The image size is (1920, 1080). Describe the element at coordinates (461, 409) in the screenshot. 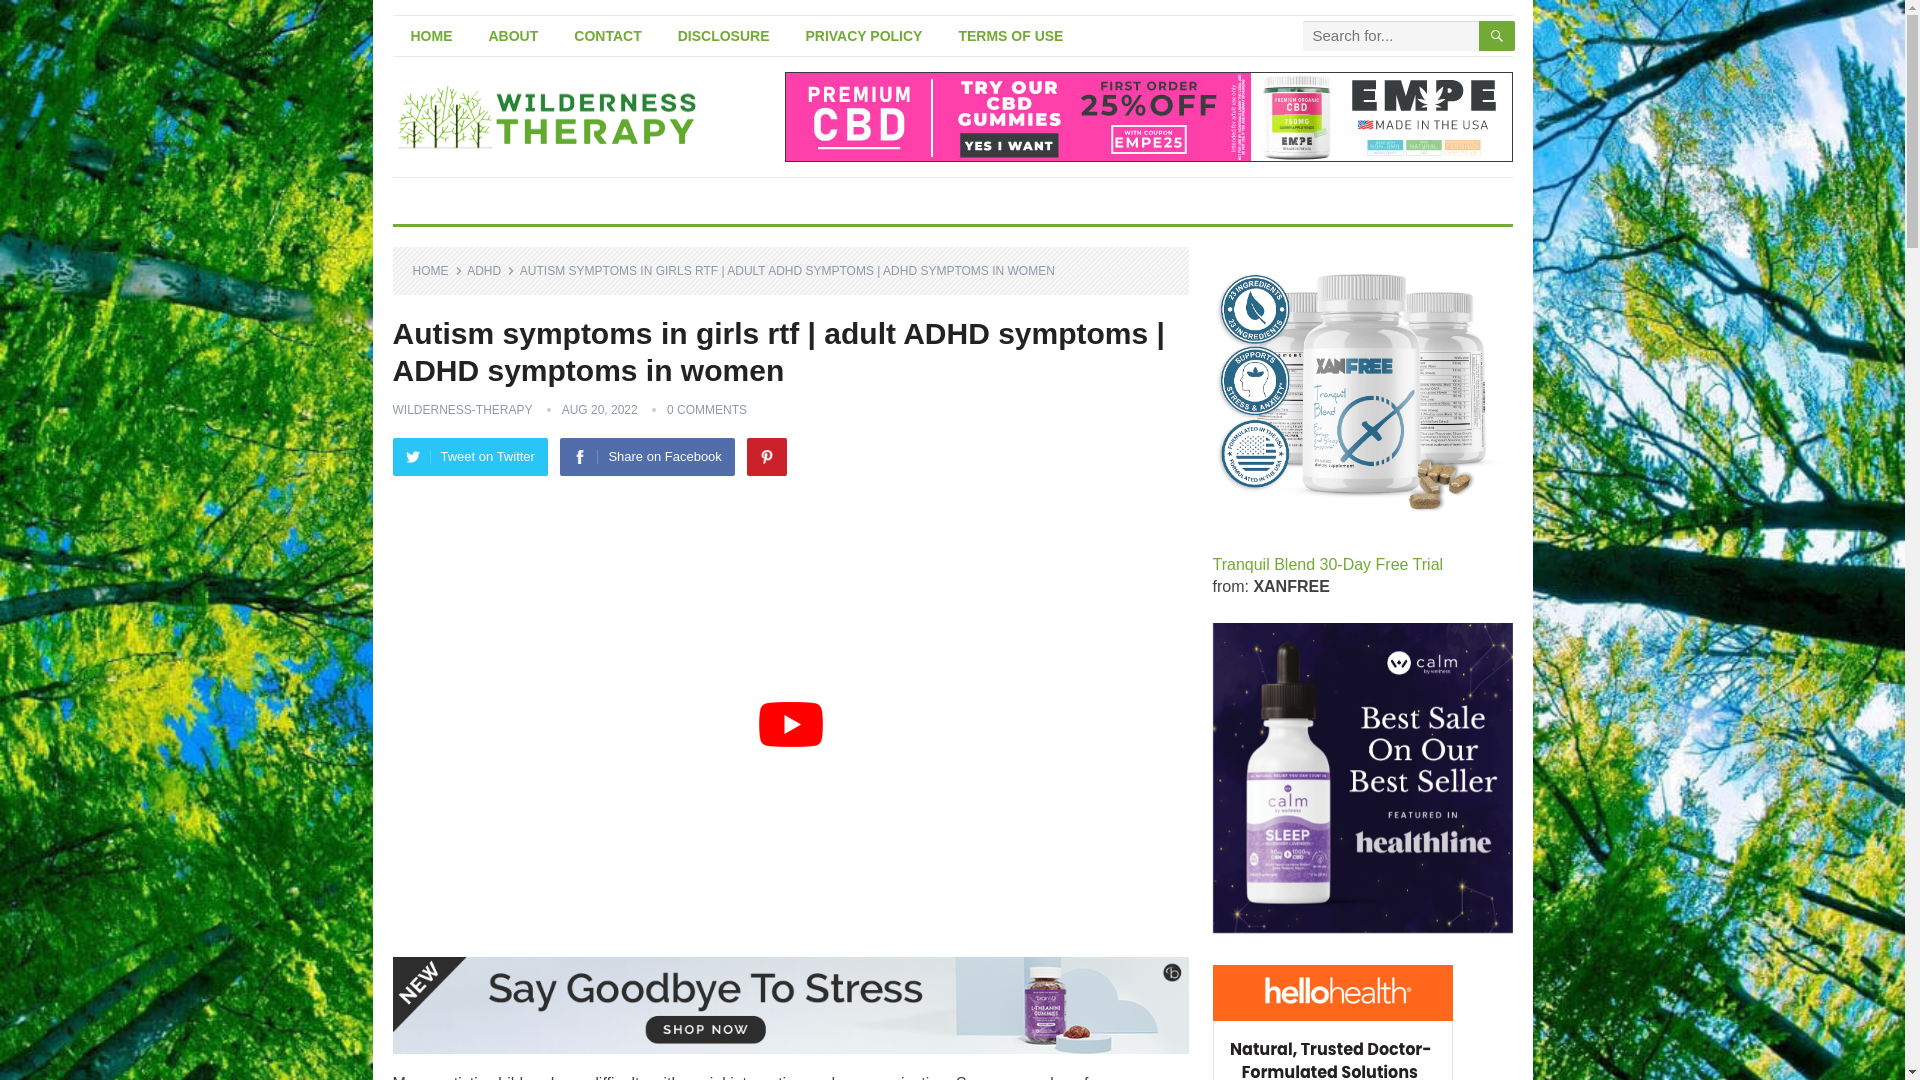

I see `WILDERNESS-THERAPY` at that location.